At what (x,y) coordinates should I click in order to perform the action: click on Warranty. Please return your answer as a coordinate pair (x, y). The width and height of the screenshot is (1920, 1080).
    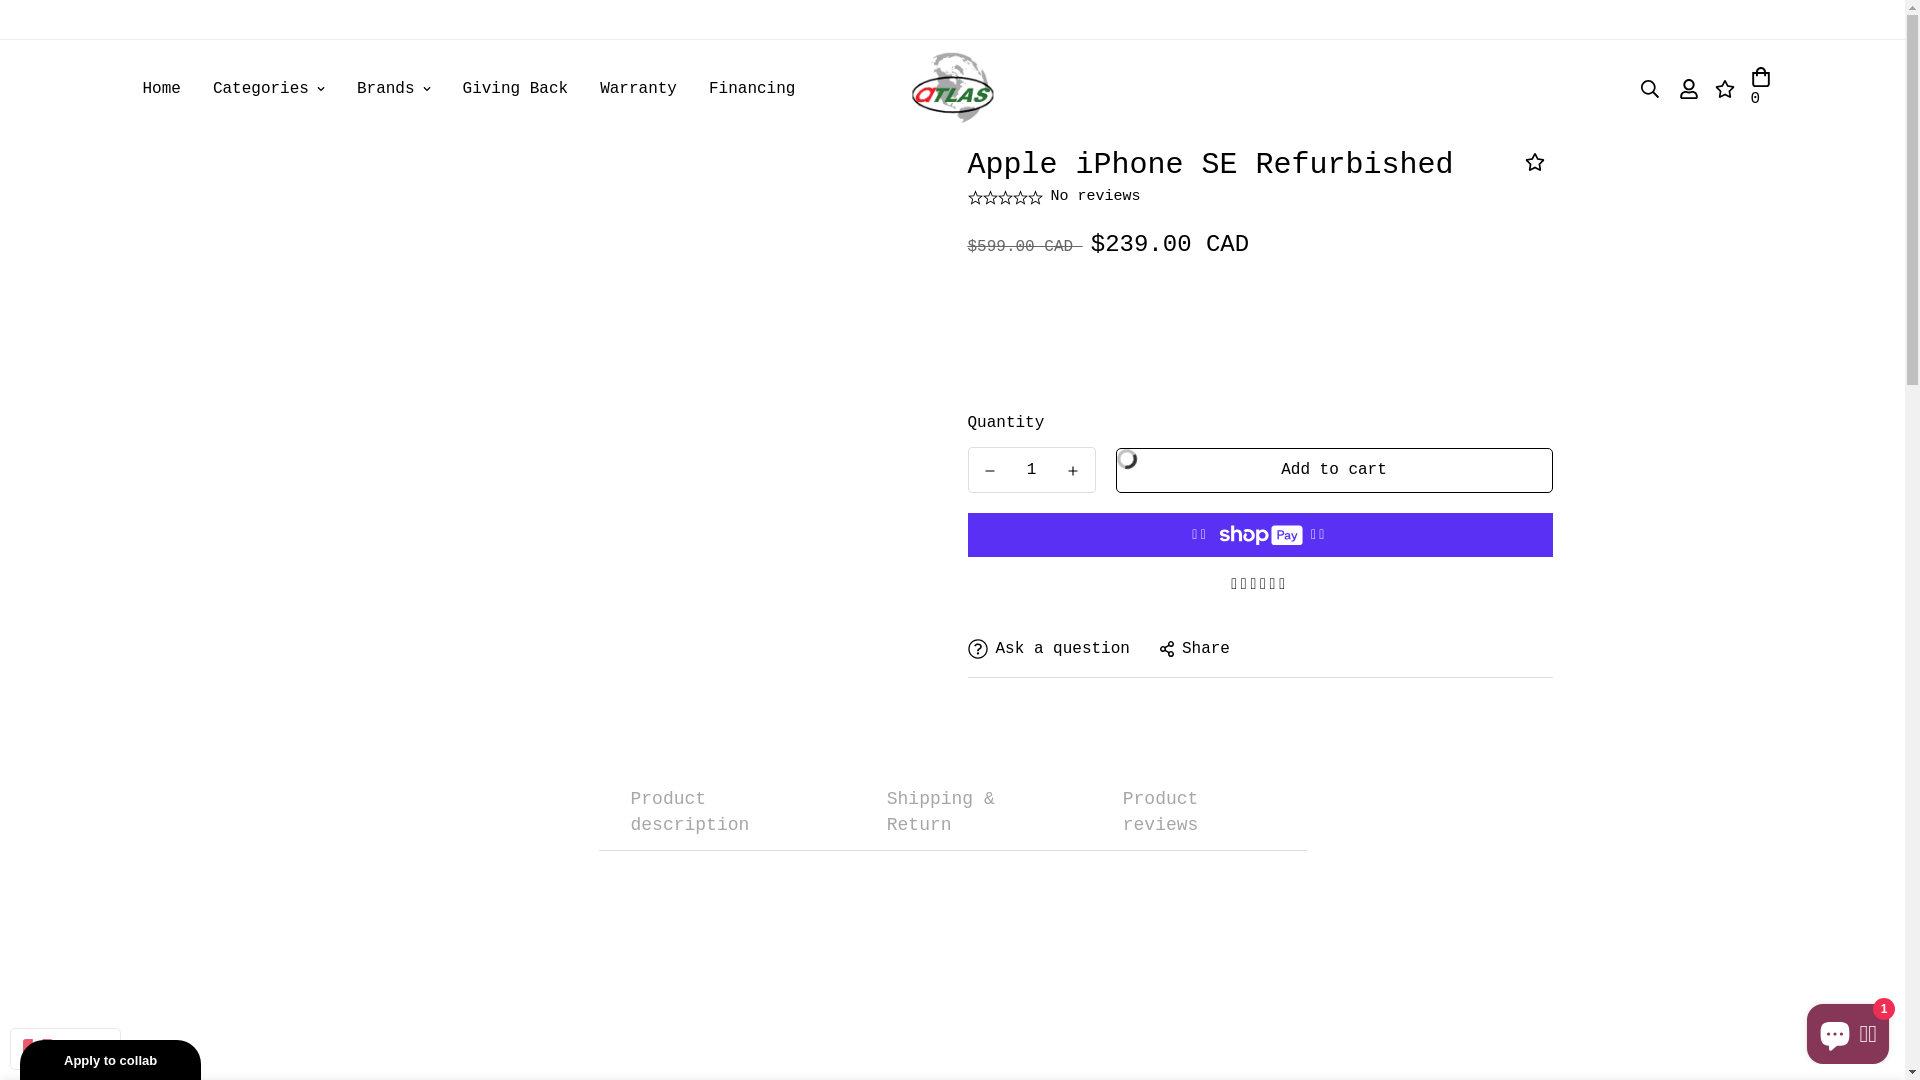
    Looking at the image, I should click on (638, 90).